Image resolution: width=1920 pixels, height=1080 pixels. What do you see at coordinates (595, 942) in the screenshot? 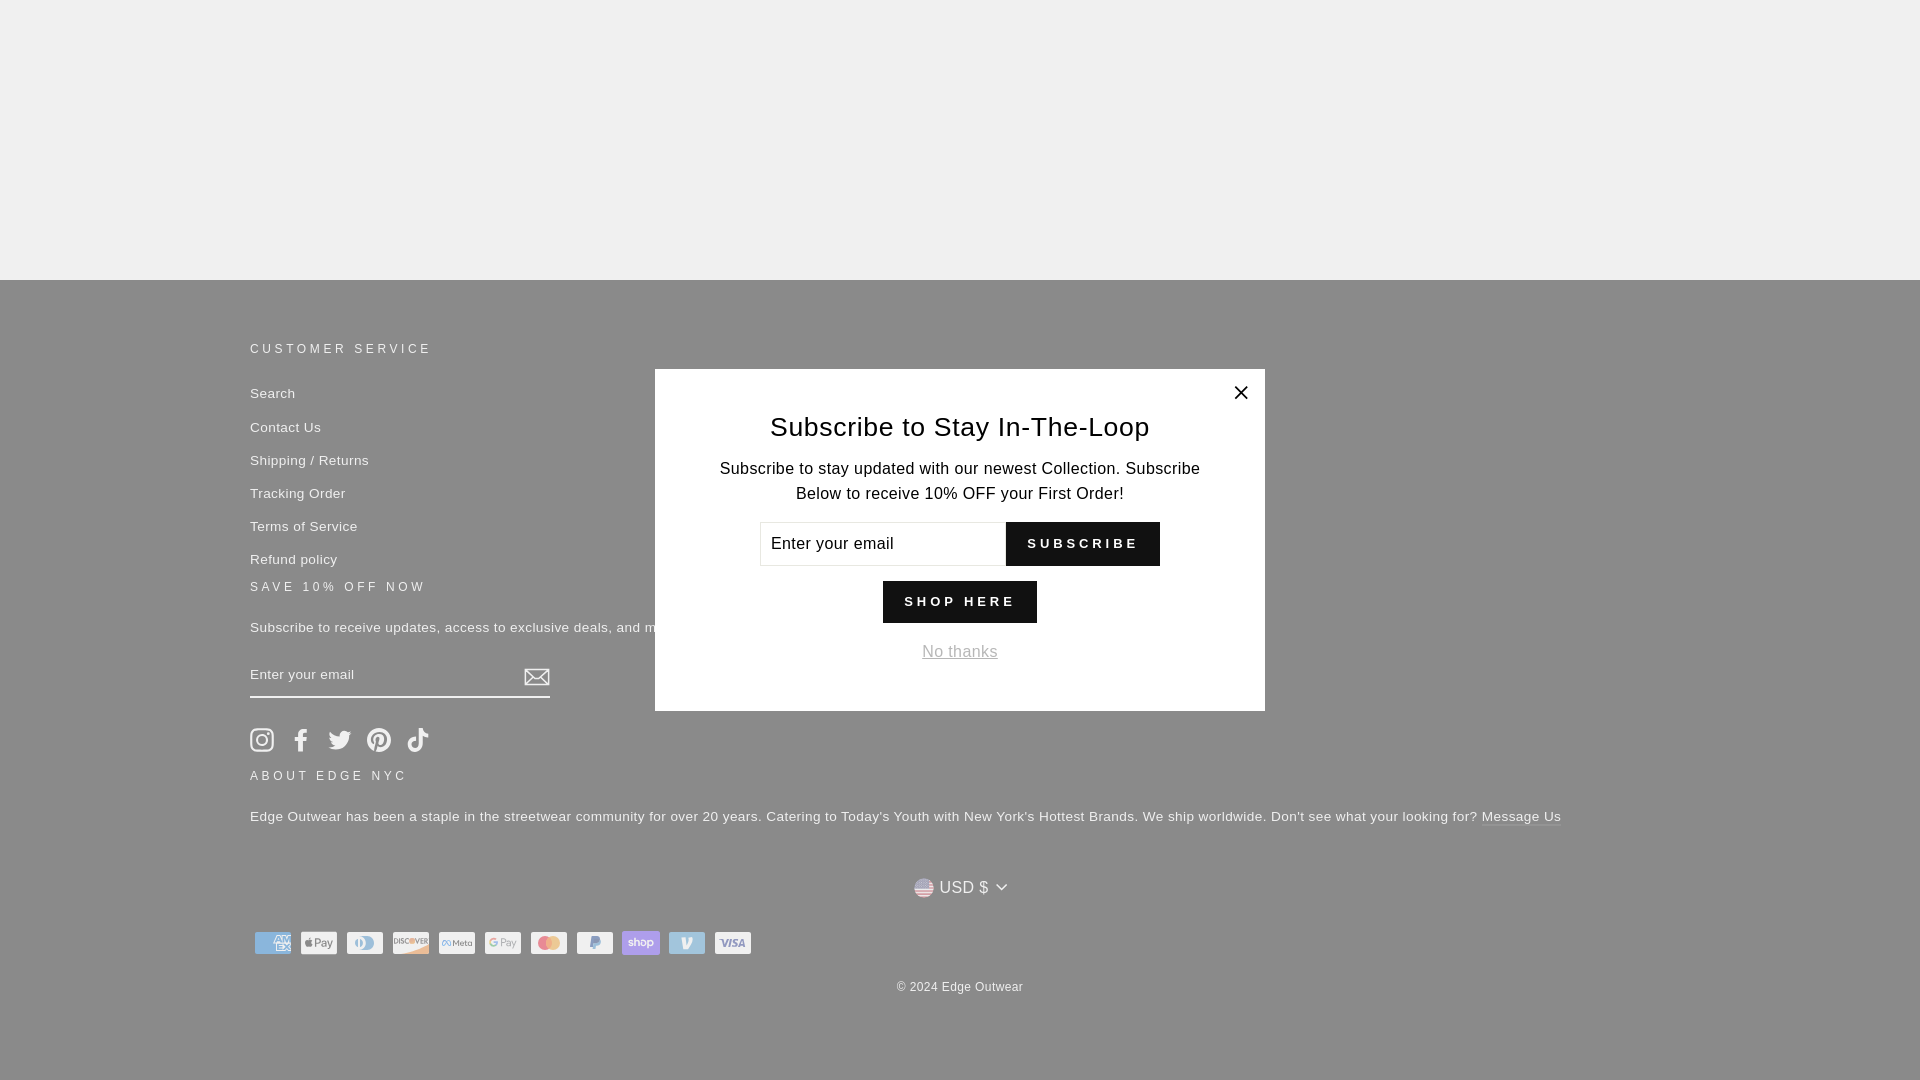
I see `PayPal` at bounding box center [595, 942].